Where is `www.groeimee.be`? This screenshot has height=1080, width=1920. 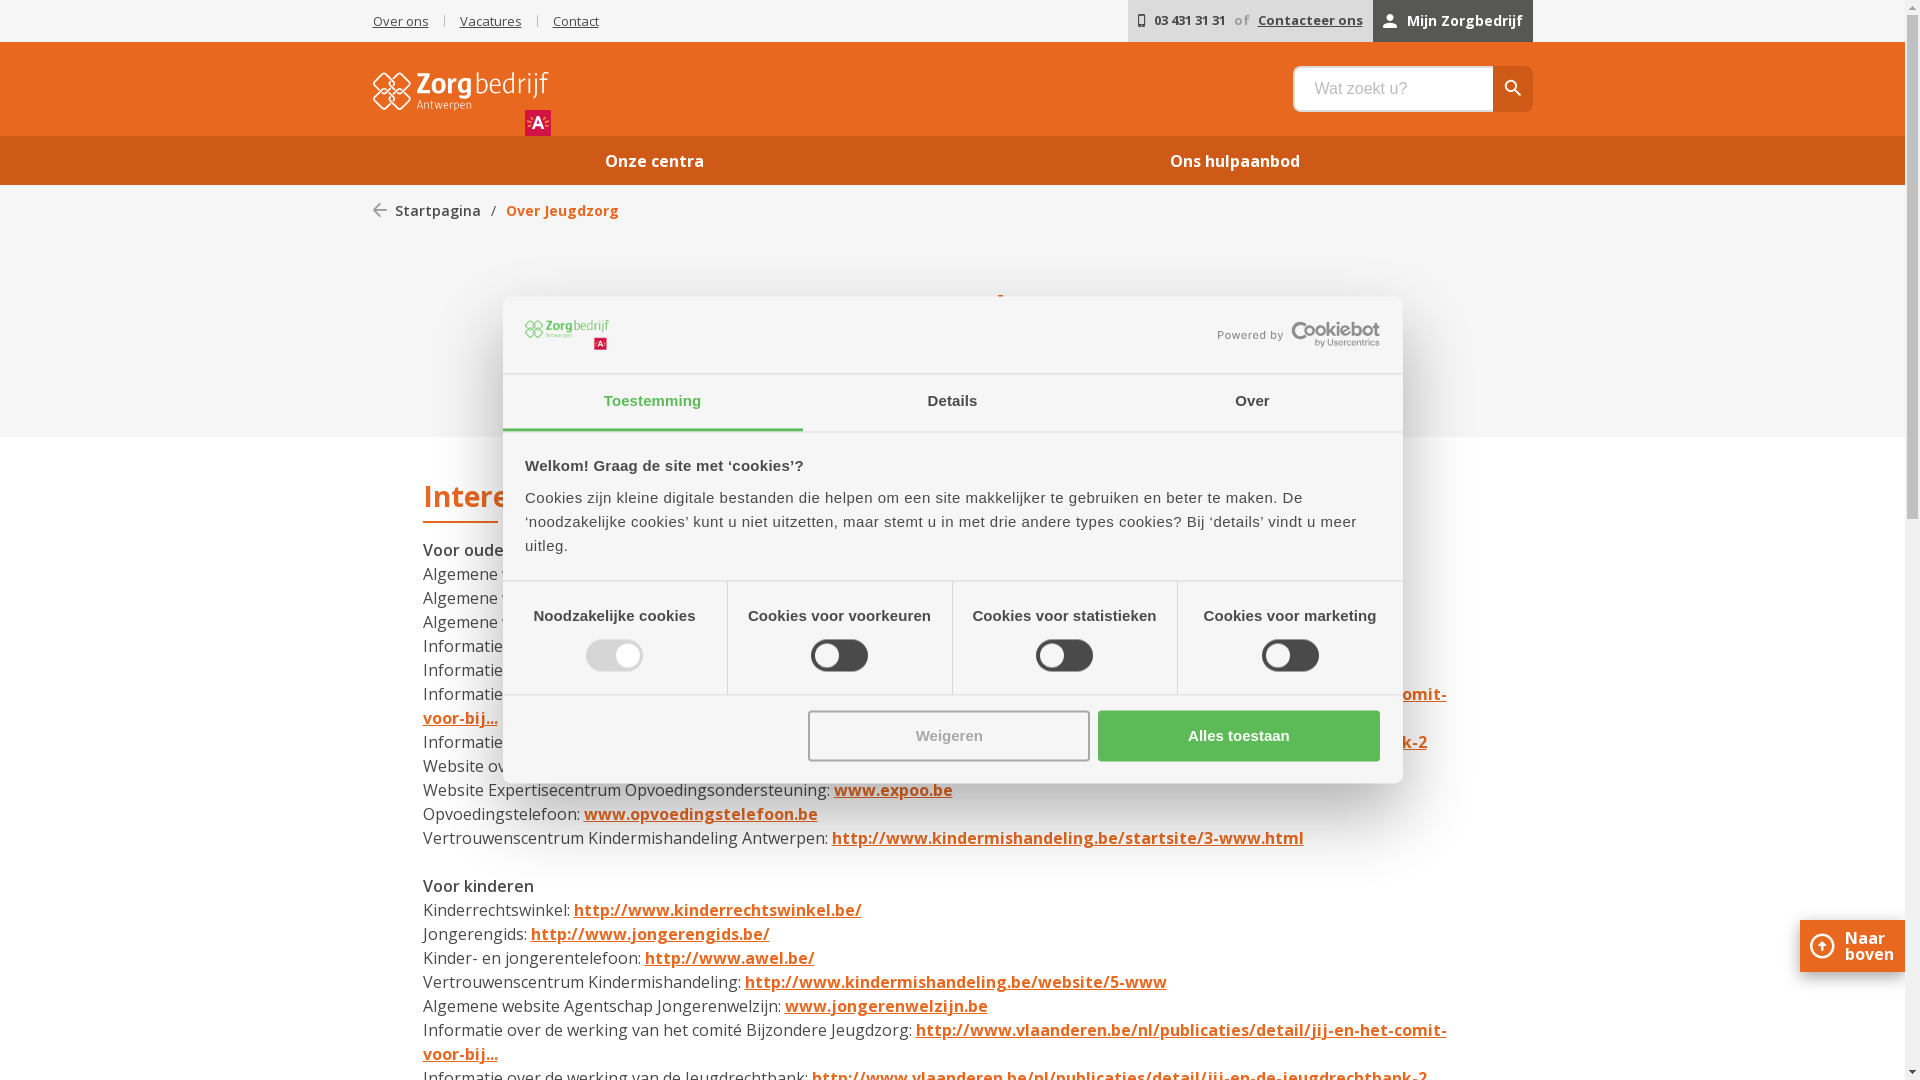
www.groeimee.be is located at coordinates (728, 670).